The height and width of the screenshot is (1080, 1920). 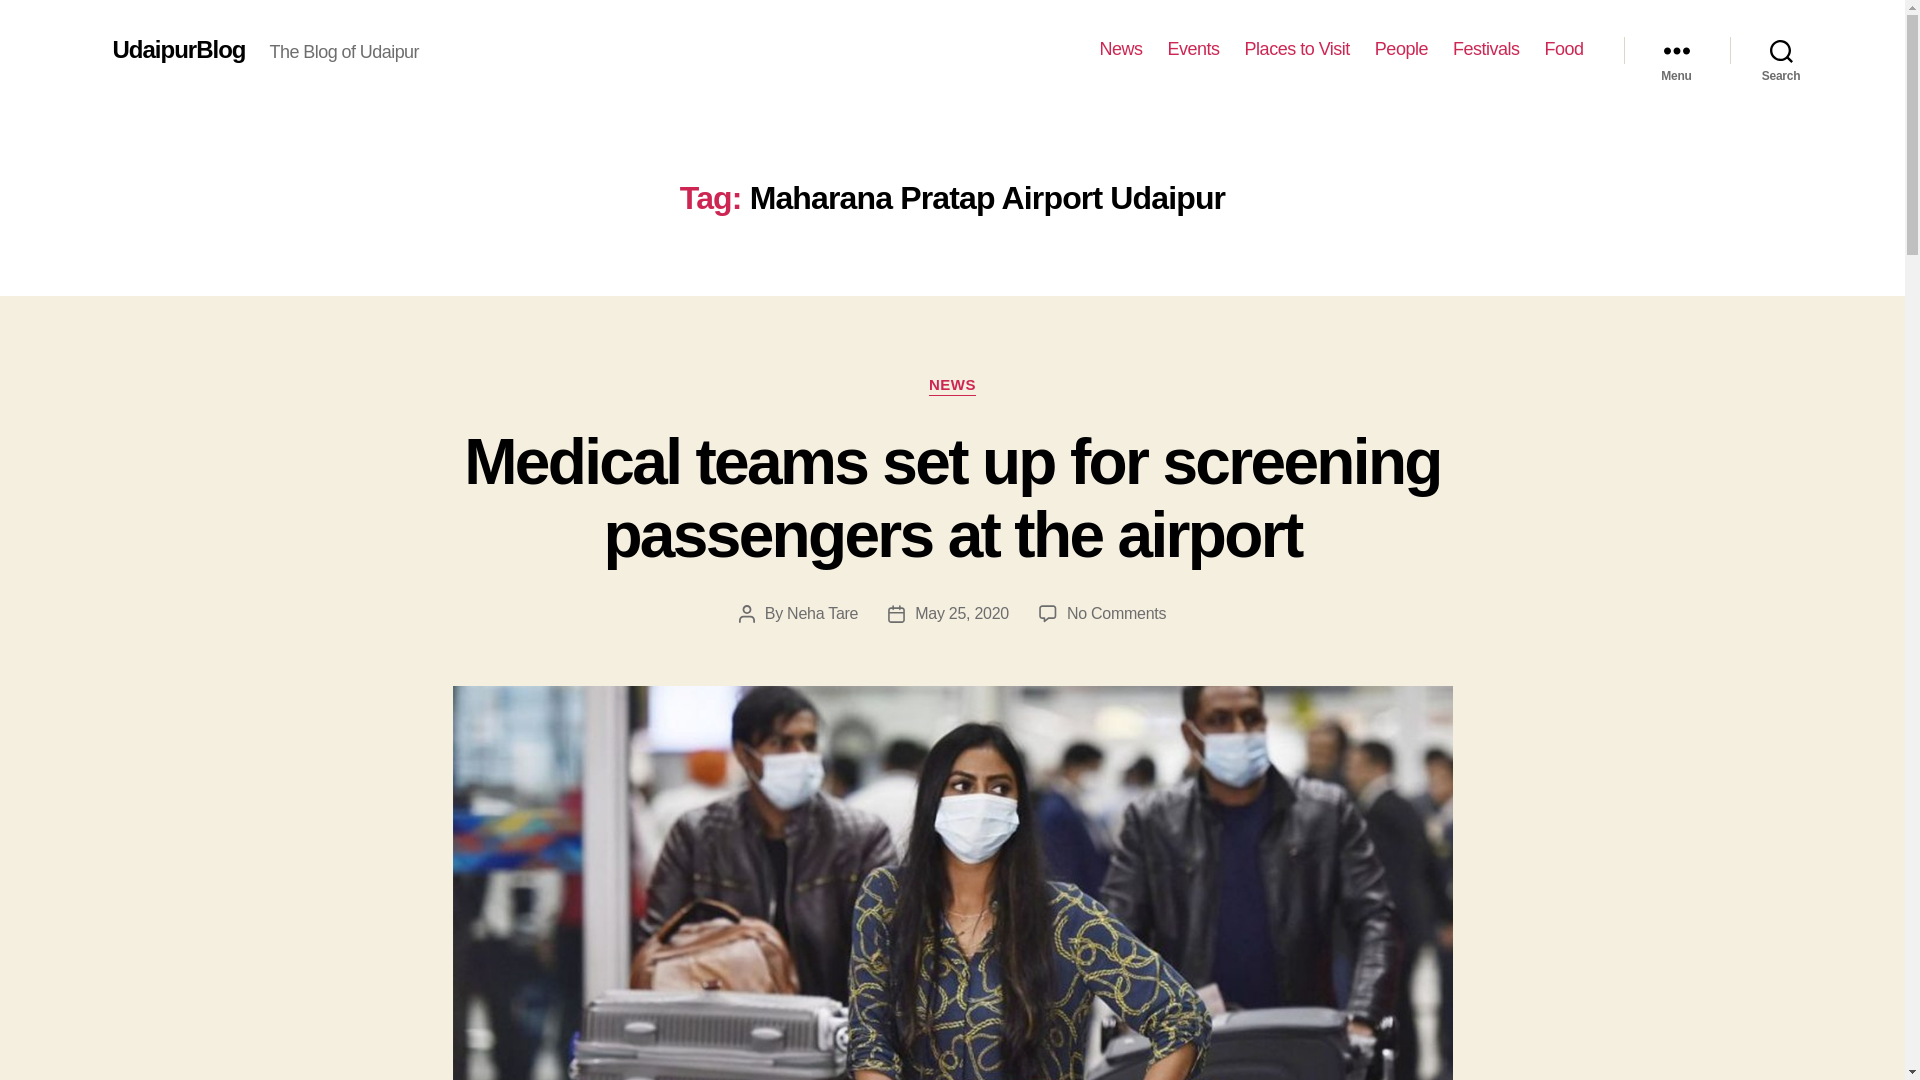 What do you see at coordinates (1676, 50) in the screenshot?
I see `Menu` at bounding box center [1676, 50].